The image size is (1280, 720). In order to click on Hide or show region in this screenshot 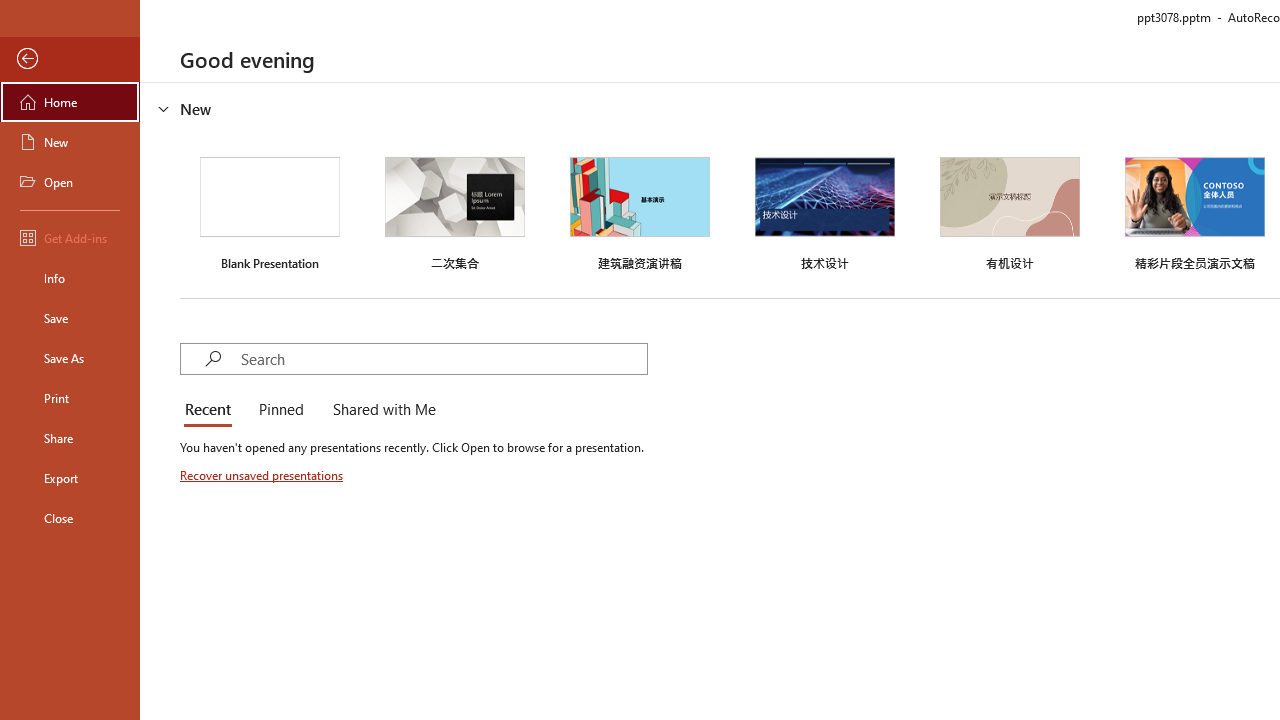, I will do `click(164, 108)`.